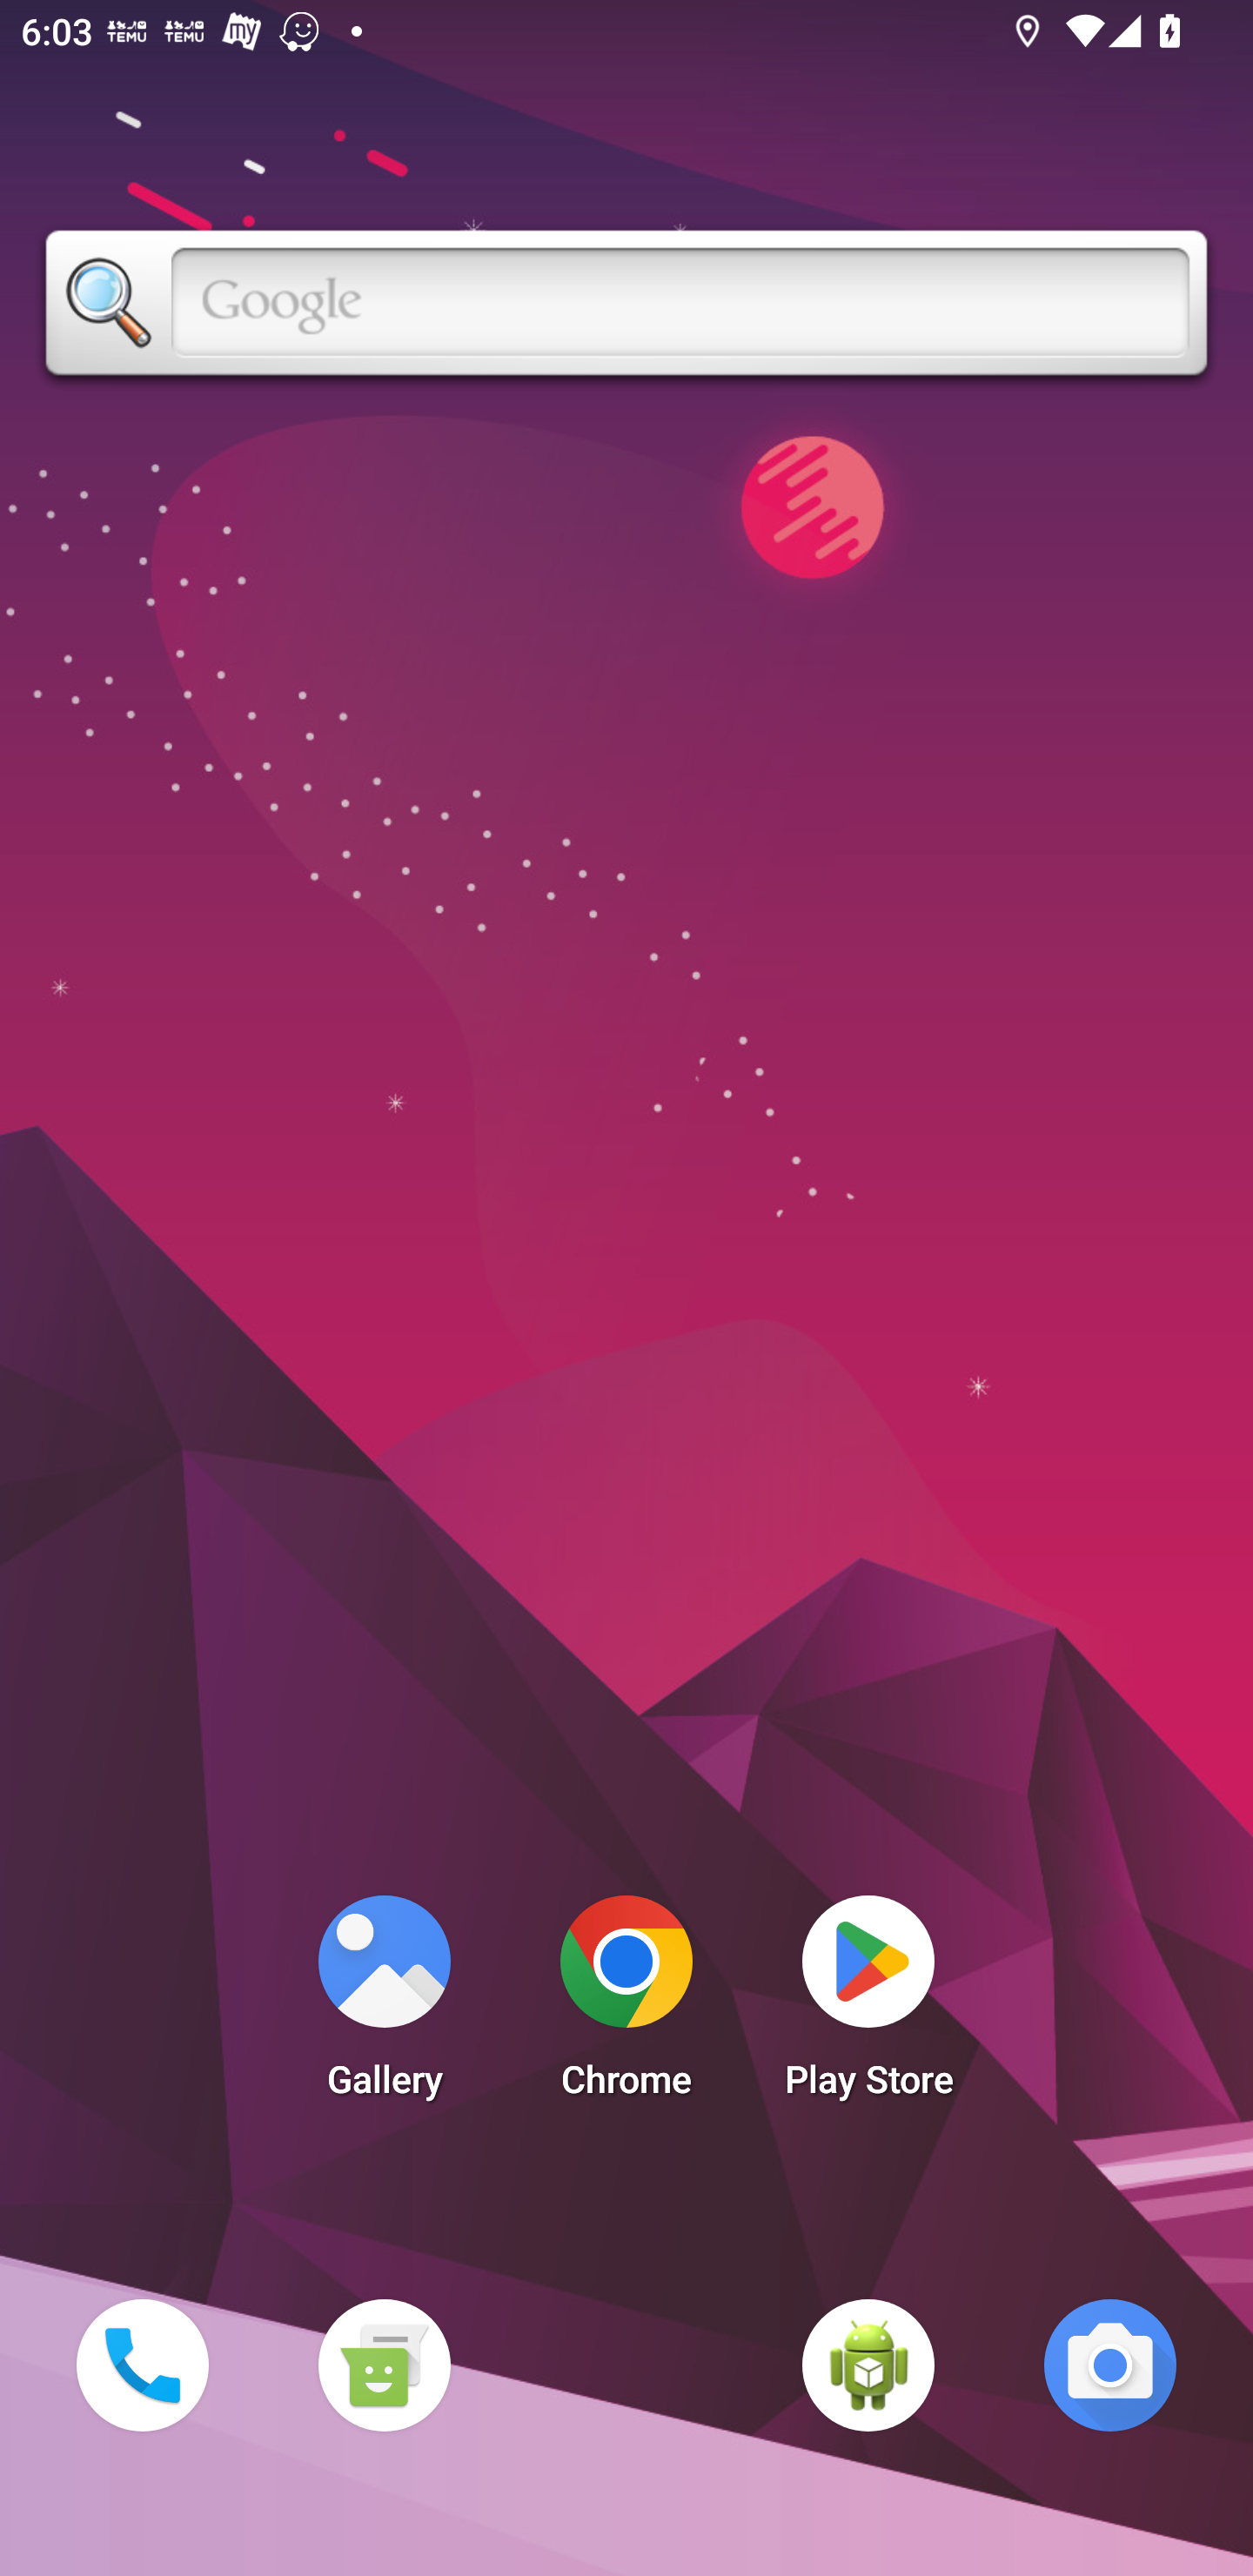 The image size is (1253, 2576). I want to click on Phone, so click(142, 2365).